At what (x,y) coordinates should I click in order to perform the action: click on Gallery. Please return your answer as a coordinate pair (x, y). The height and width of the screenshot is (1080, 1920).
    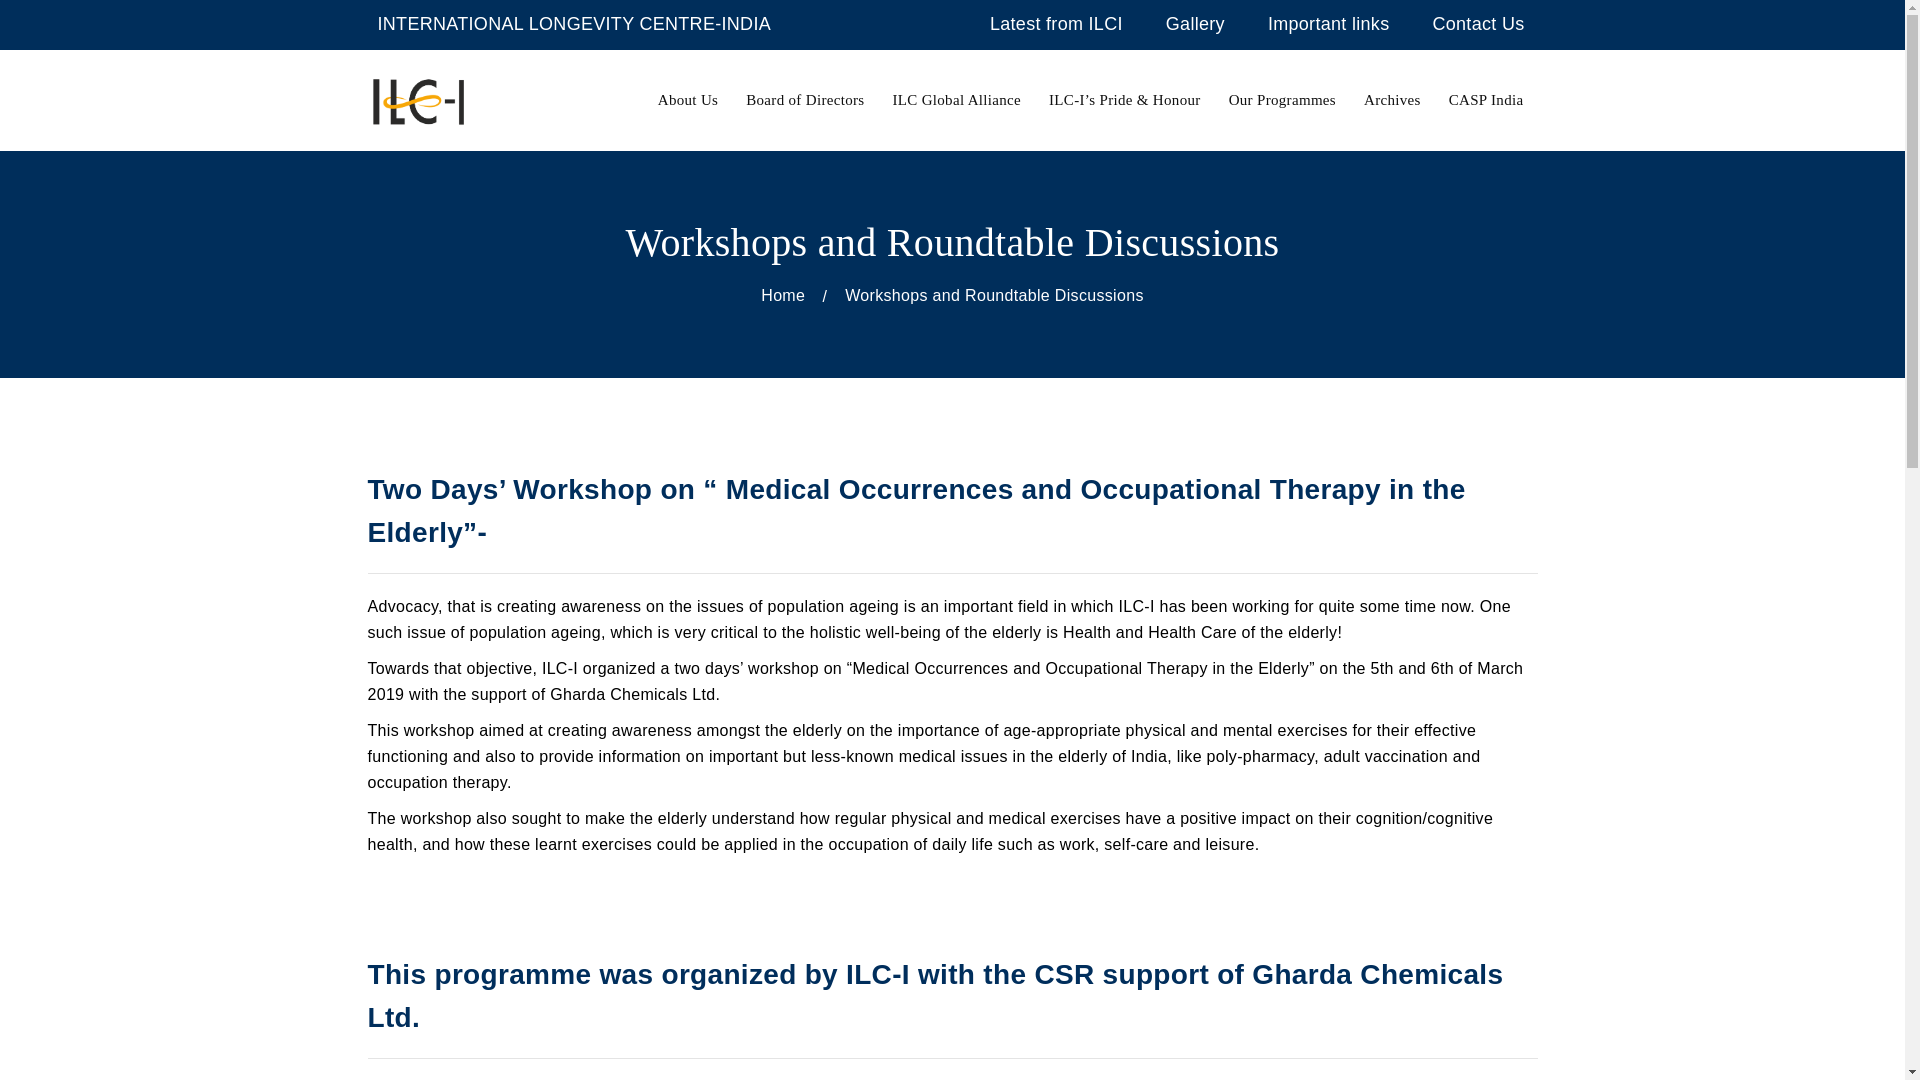
    Looking at the image, I should click on (1194, 24).